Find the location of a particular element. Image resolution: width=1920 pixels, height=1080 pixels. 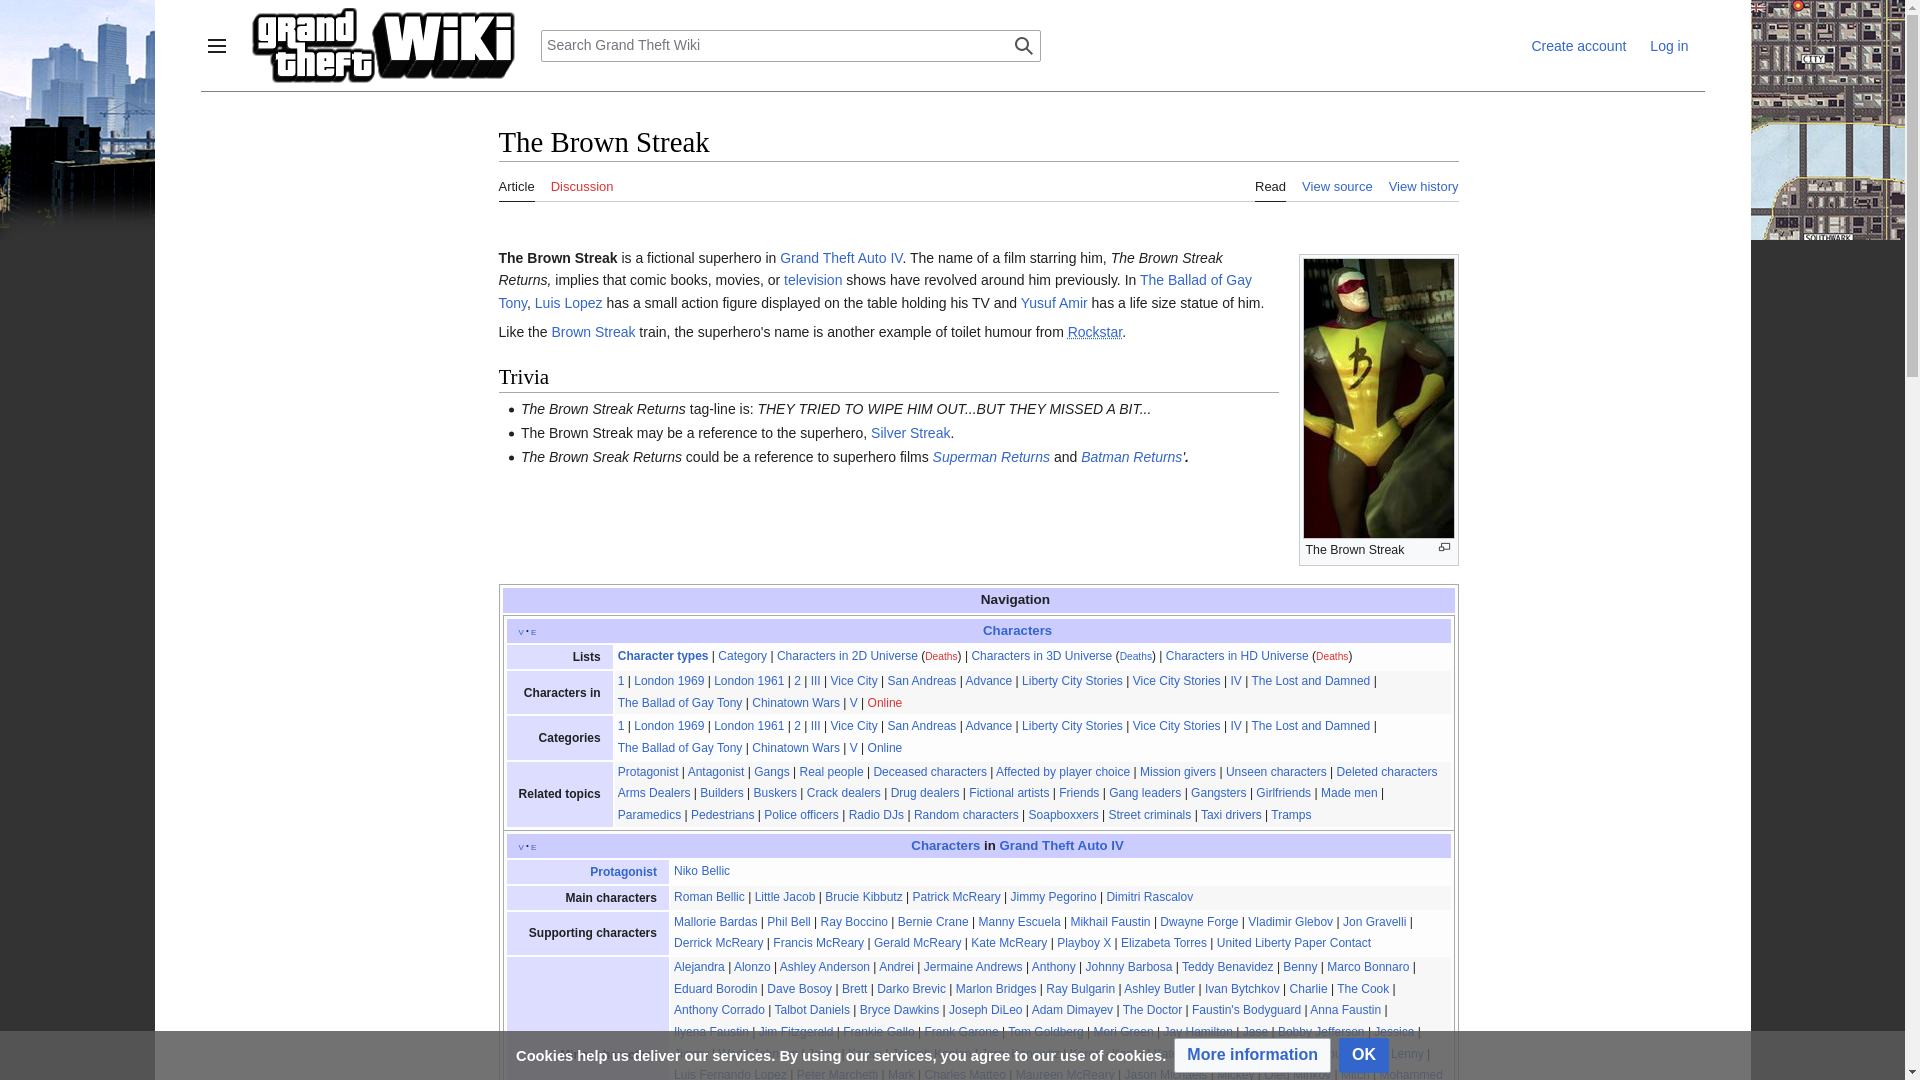

Search pages for this text is located at coordinates (1024, 46).